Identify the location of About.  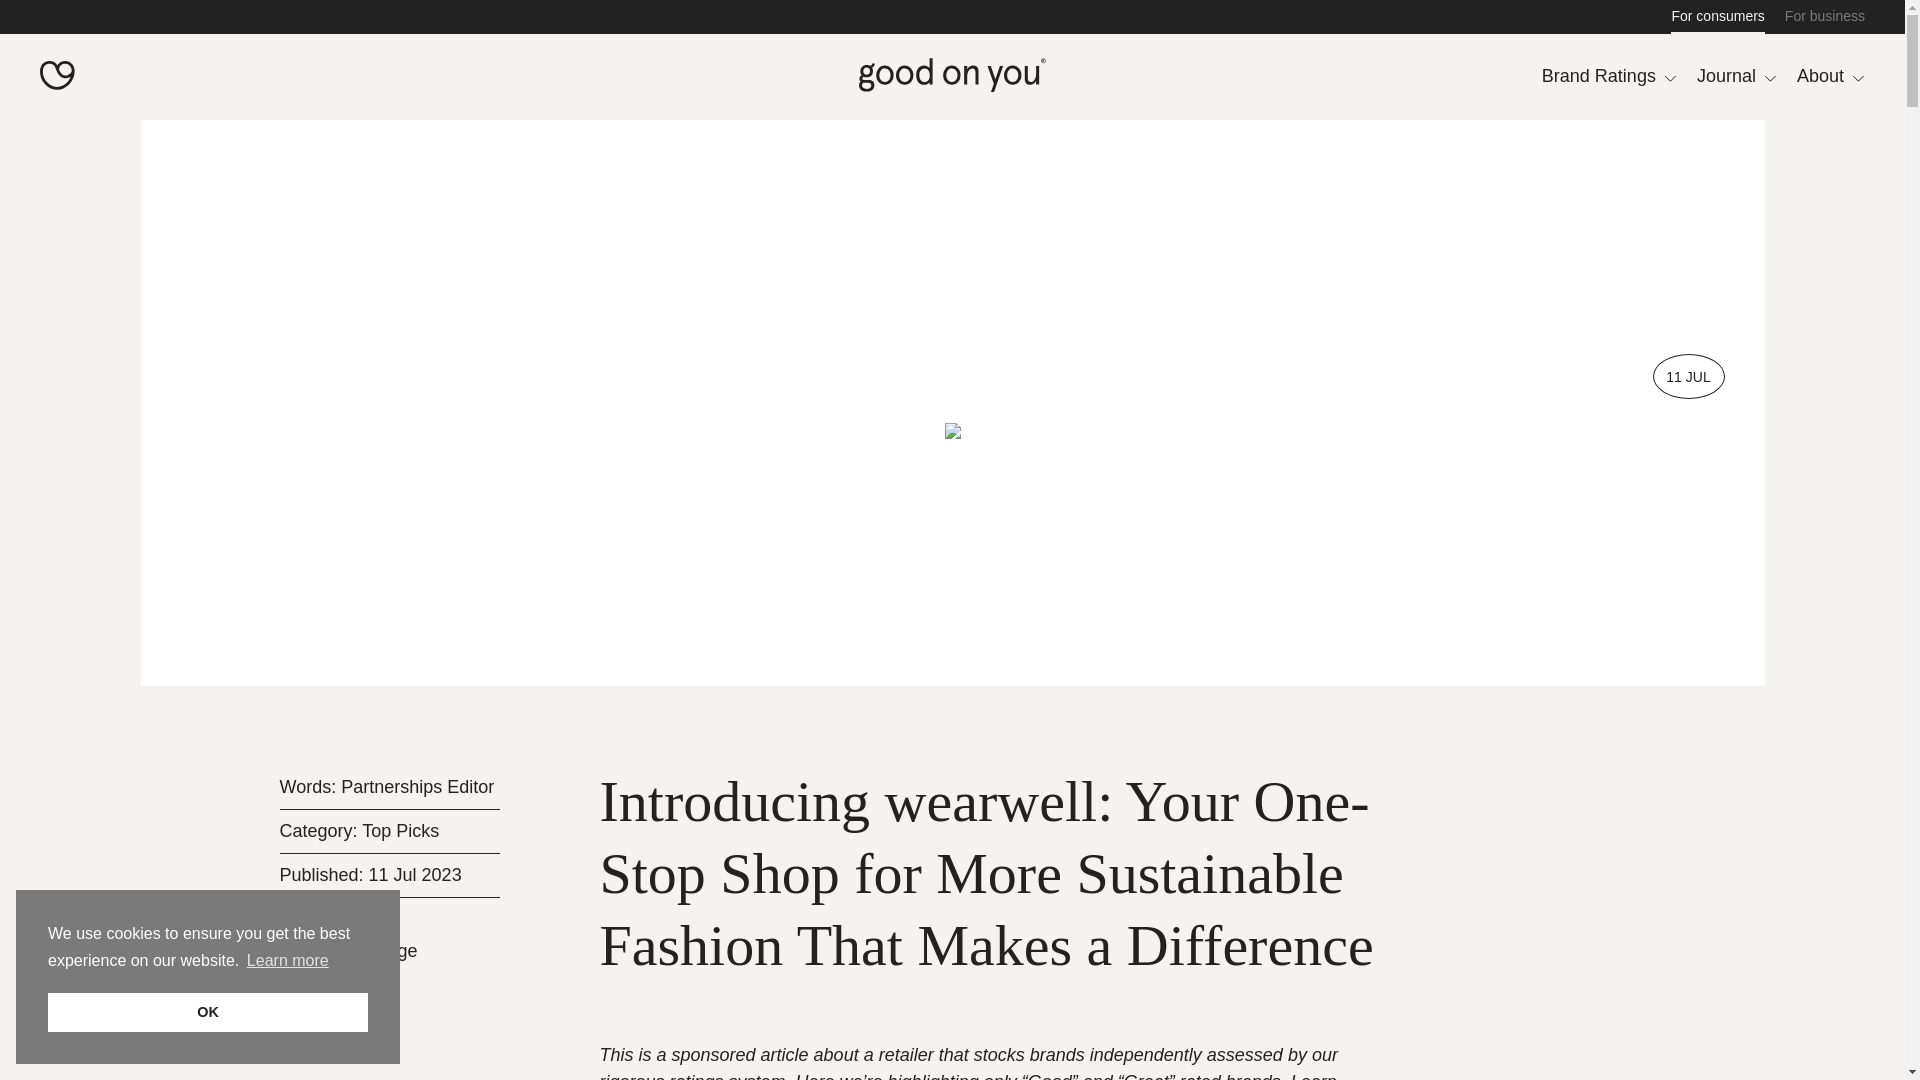
(1830, 76).